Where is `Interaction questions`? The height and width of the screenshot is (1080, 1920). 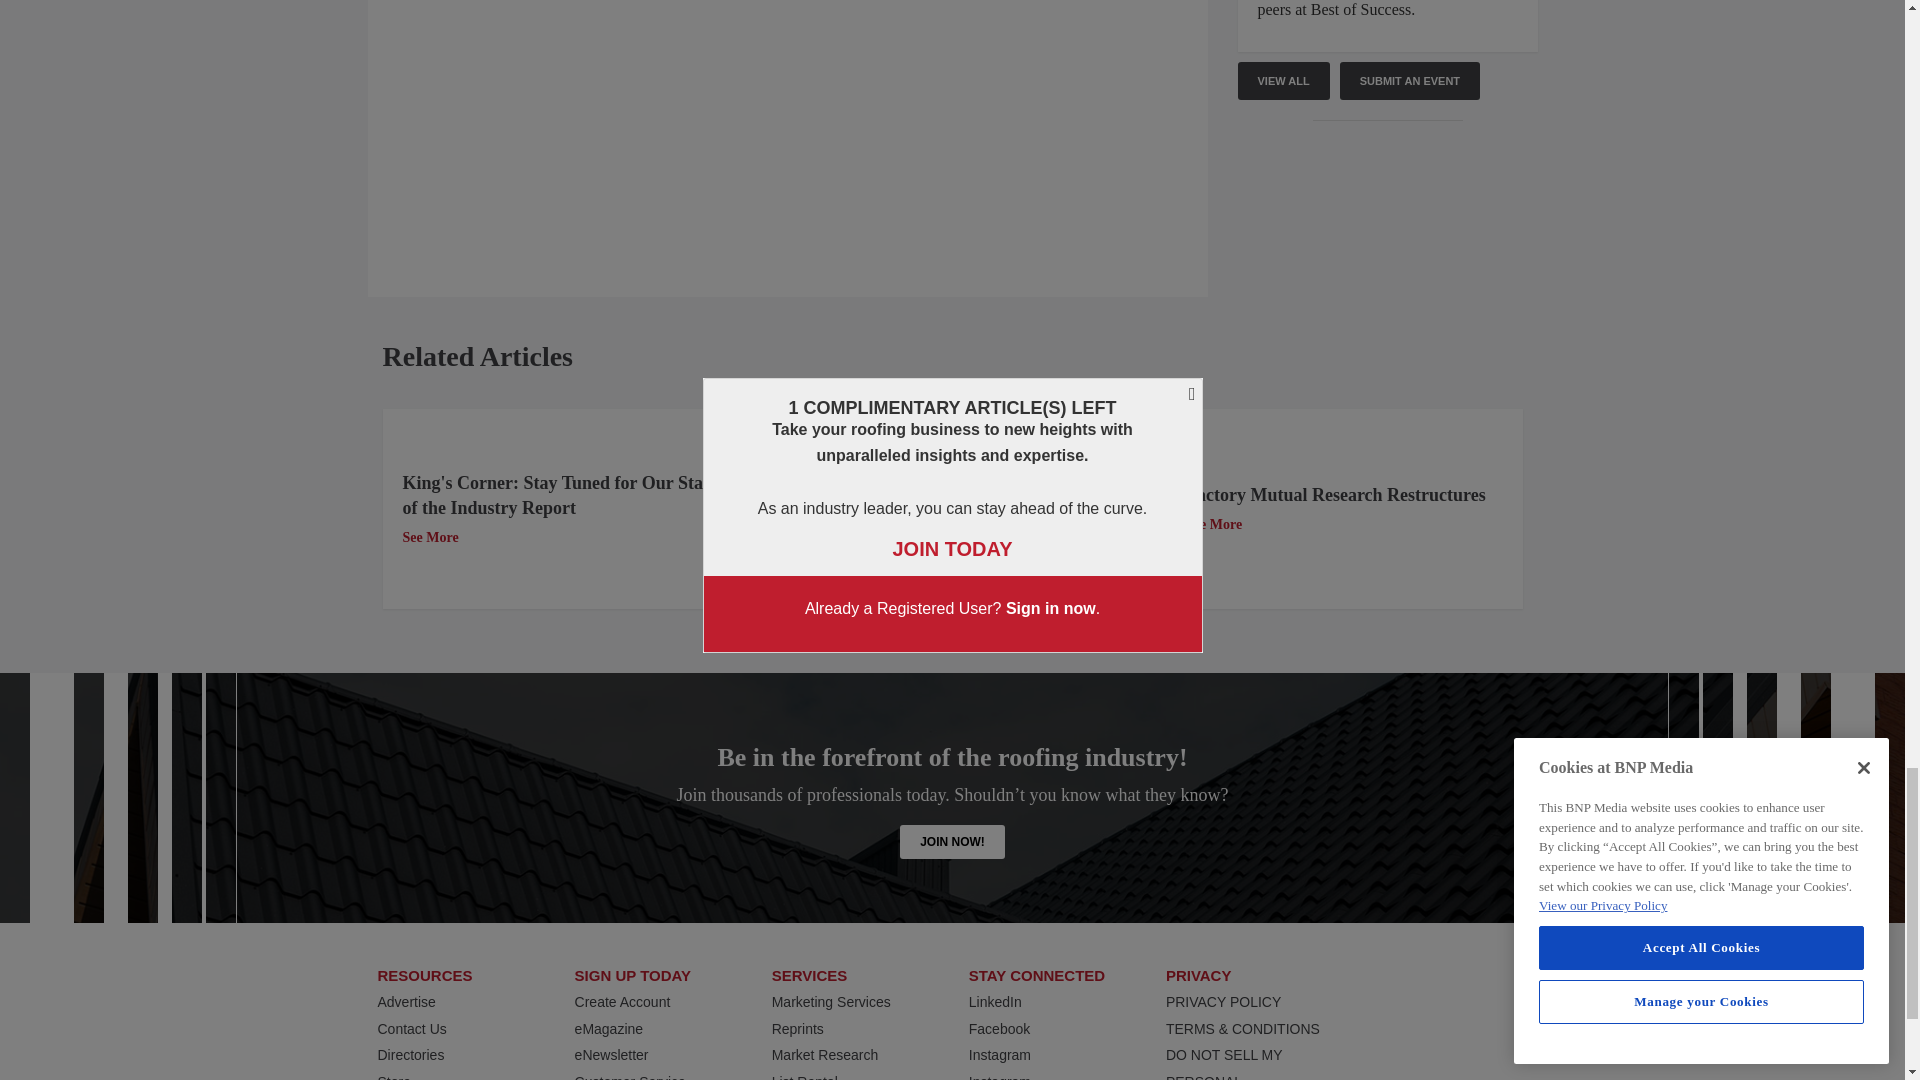
Interaction questions is located at coordinates (1388, 216).